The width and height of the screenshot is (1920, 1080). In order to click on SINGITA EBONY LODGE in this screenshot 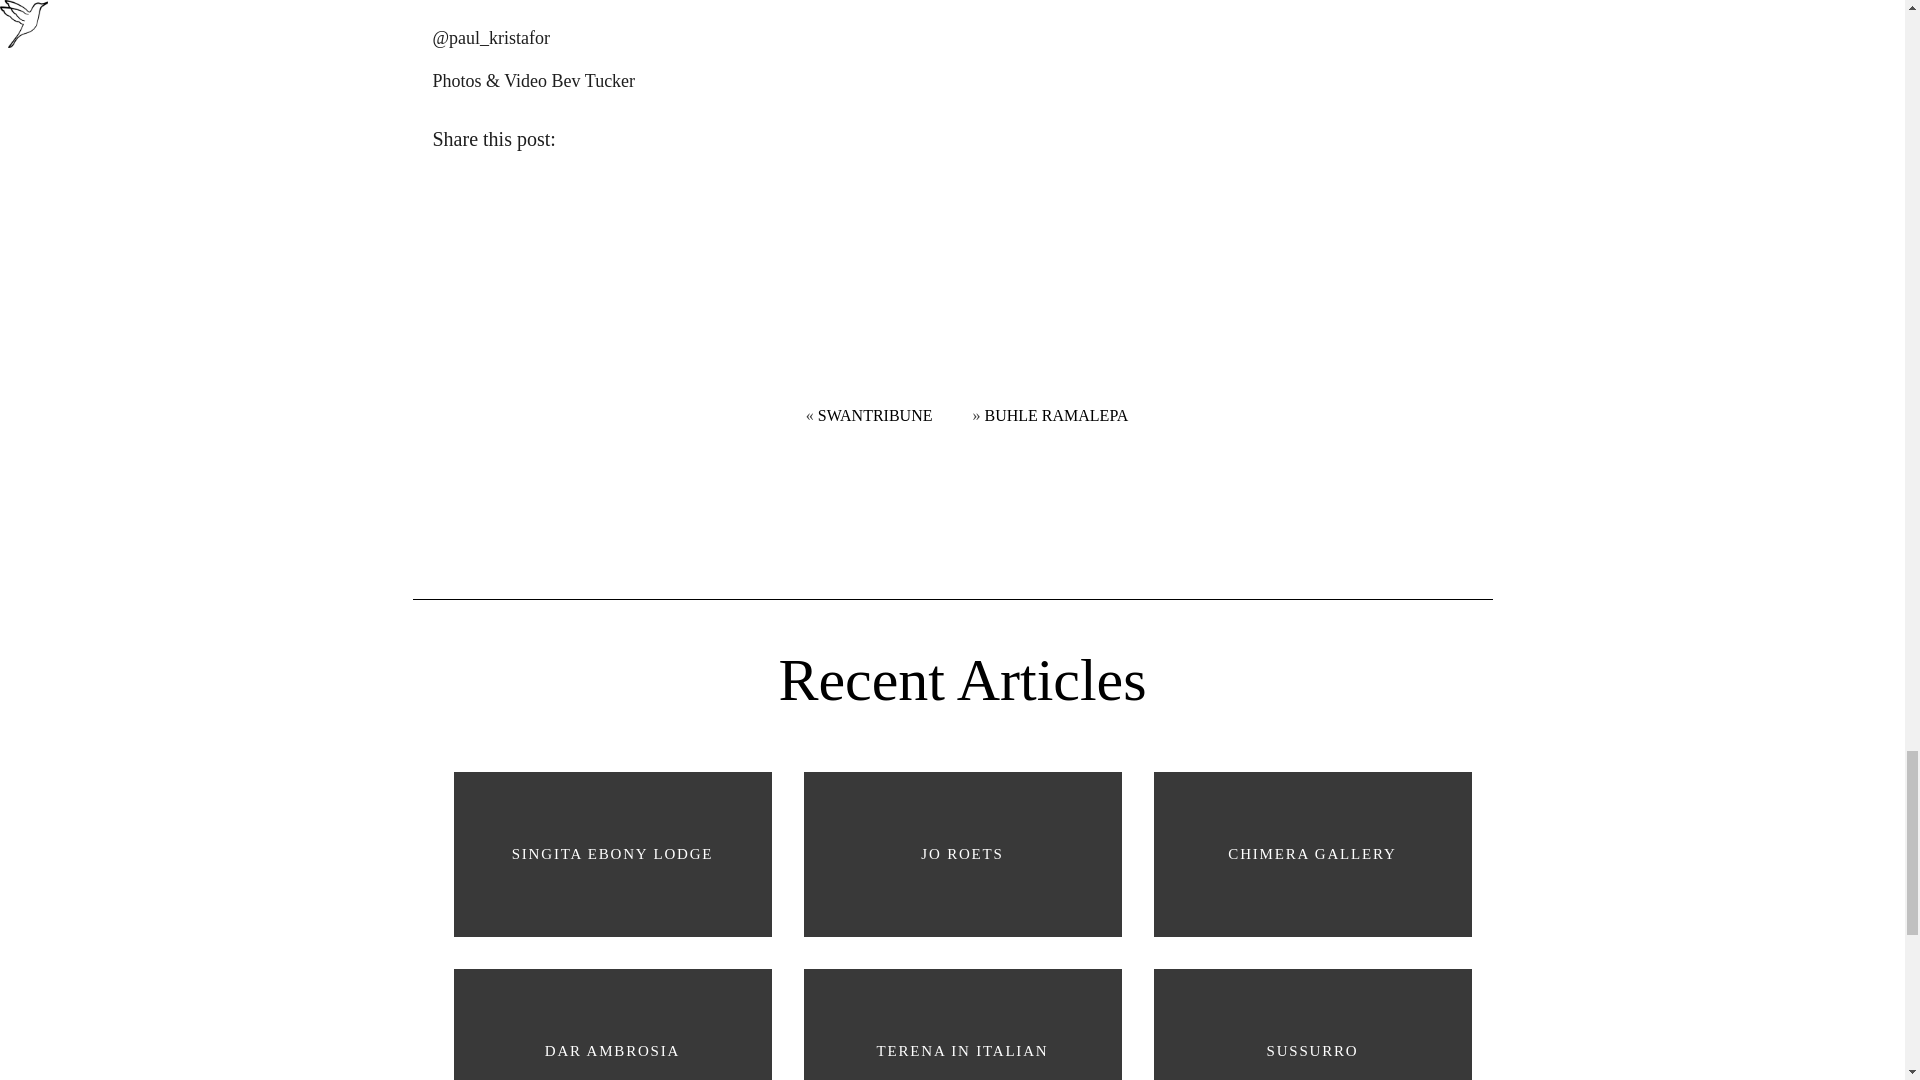, I will do `click(612, 854)`.